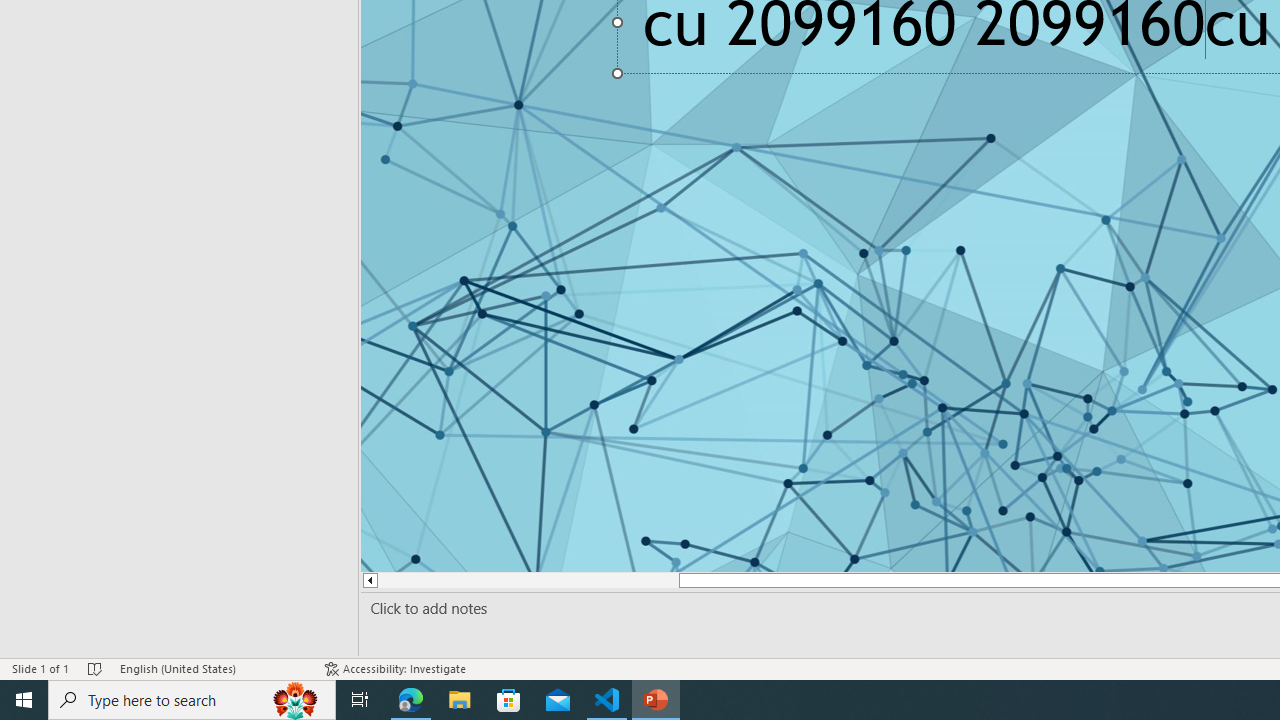 The image size is (1280, 720). Describe the element at coordinates (55, 640) in the screenshot. I see `Page Number Page 1 of 1` at that location.